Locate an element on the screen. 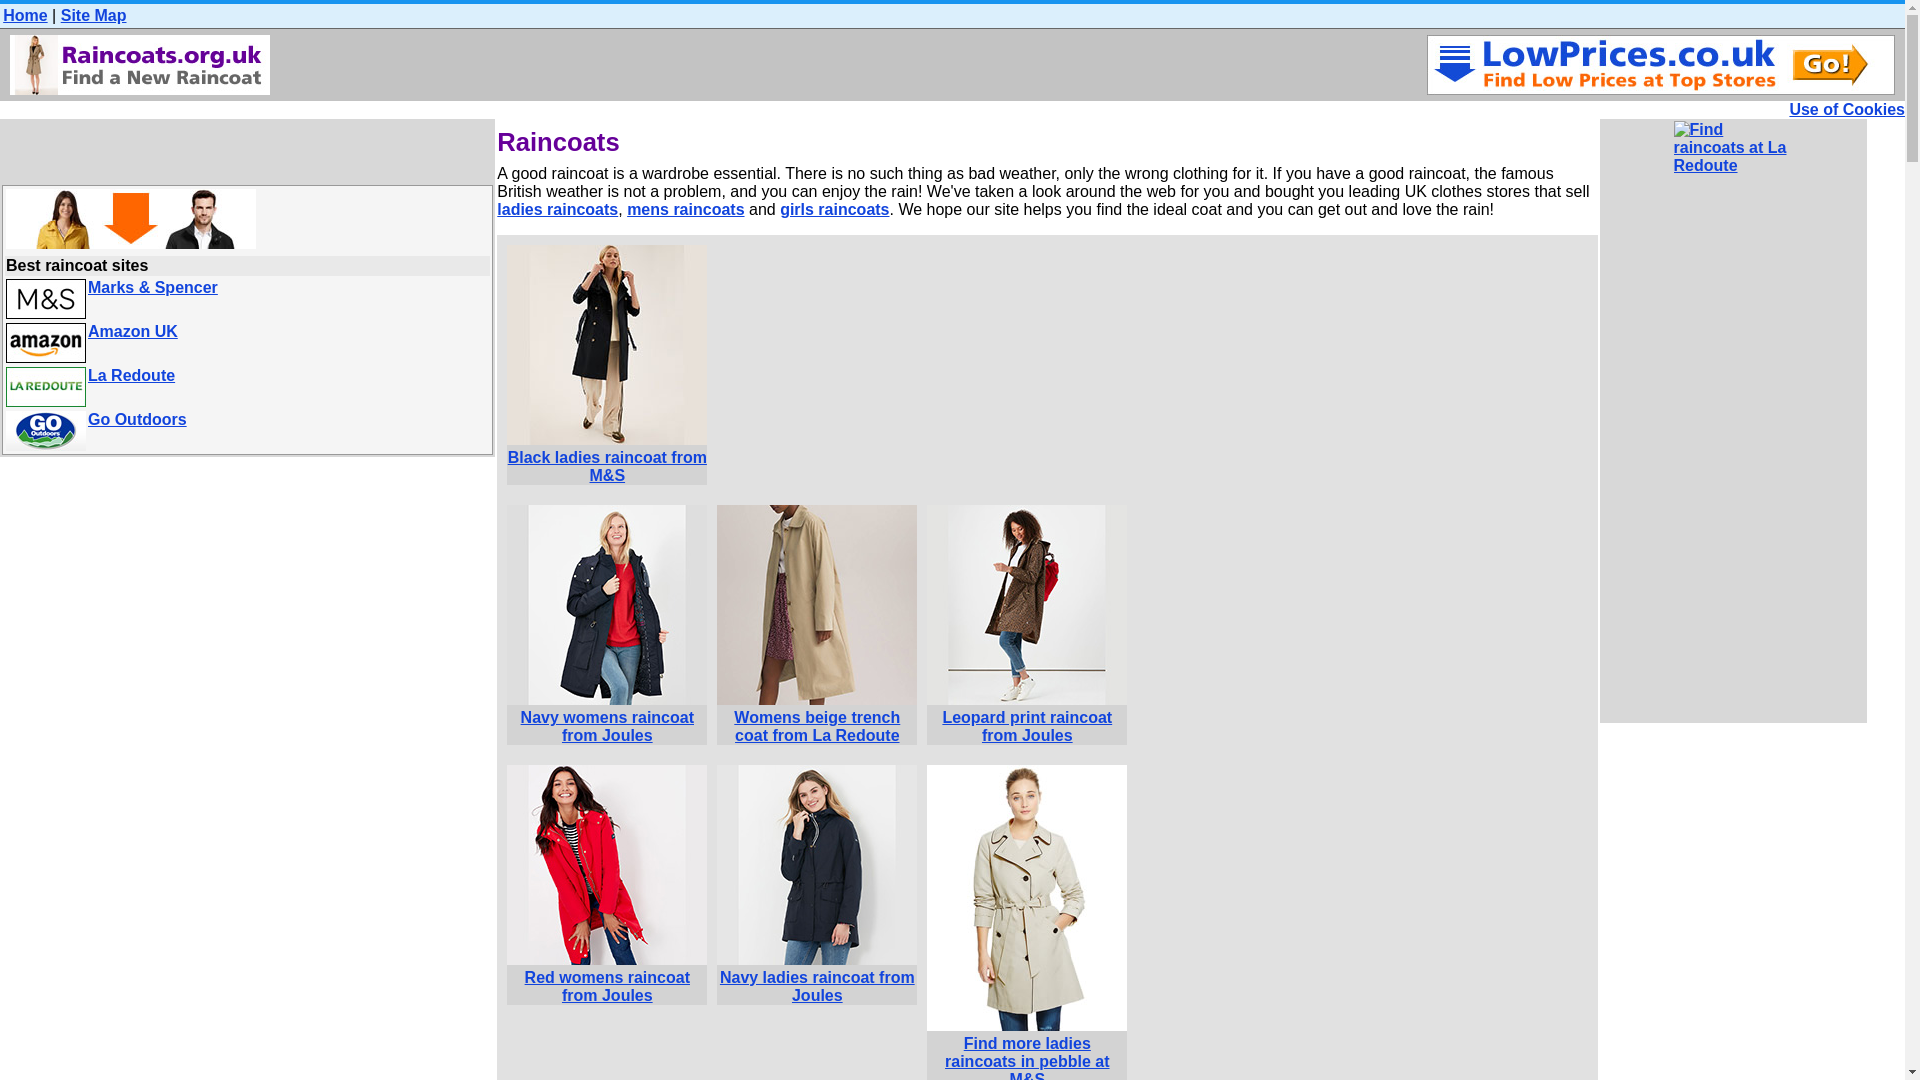  Raincoats Home Page is located at coordinates (140, 64).